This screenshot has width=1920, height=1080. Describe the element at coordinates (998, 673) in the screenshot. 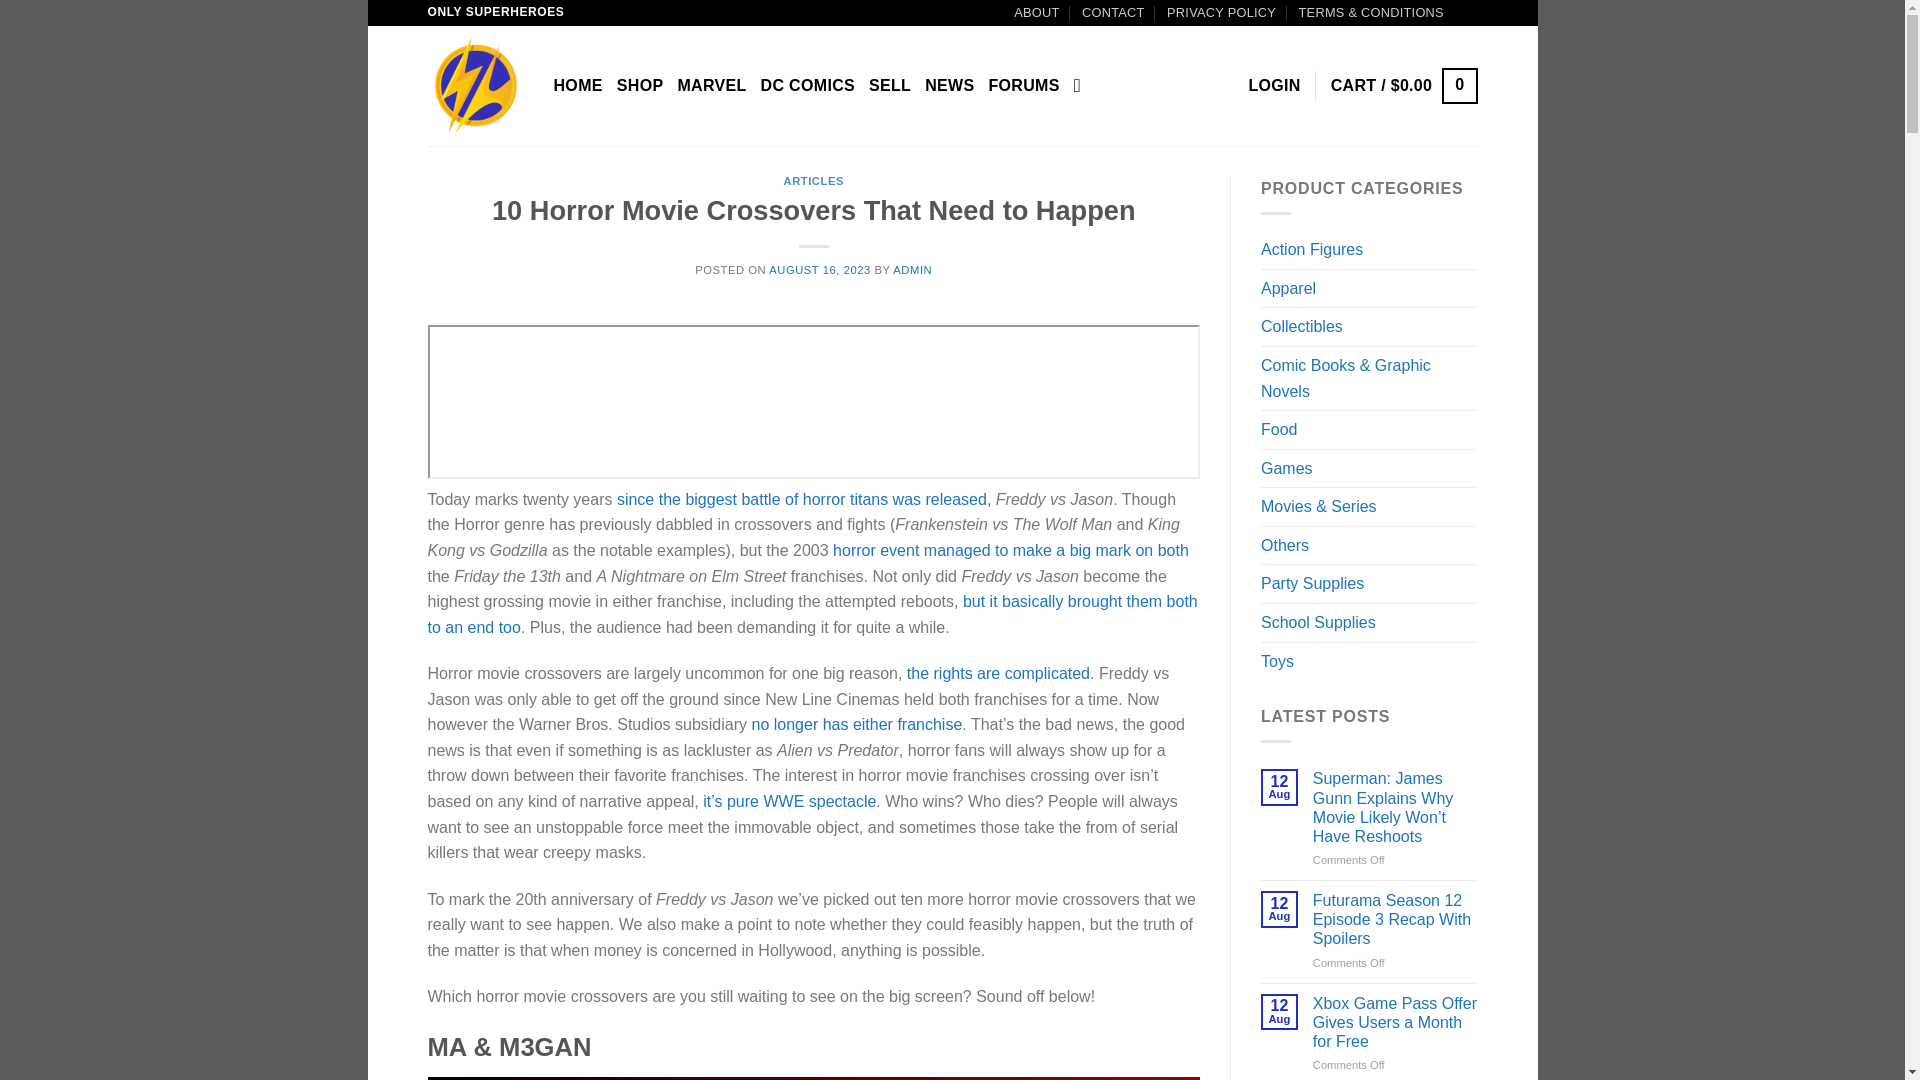

I see `the rights are complicated` at that location.